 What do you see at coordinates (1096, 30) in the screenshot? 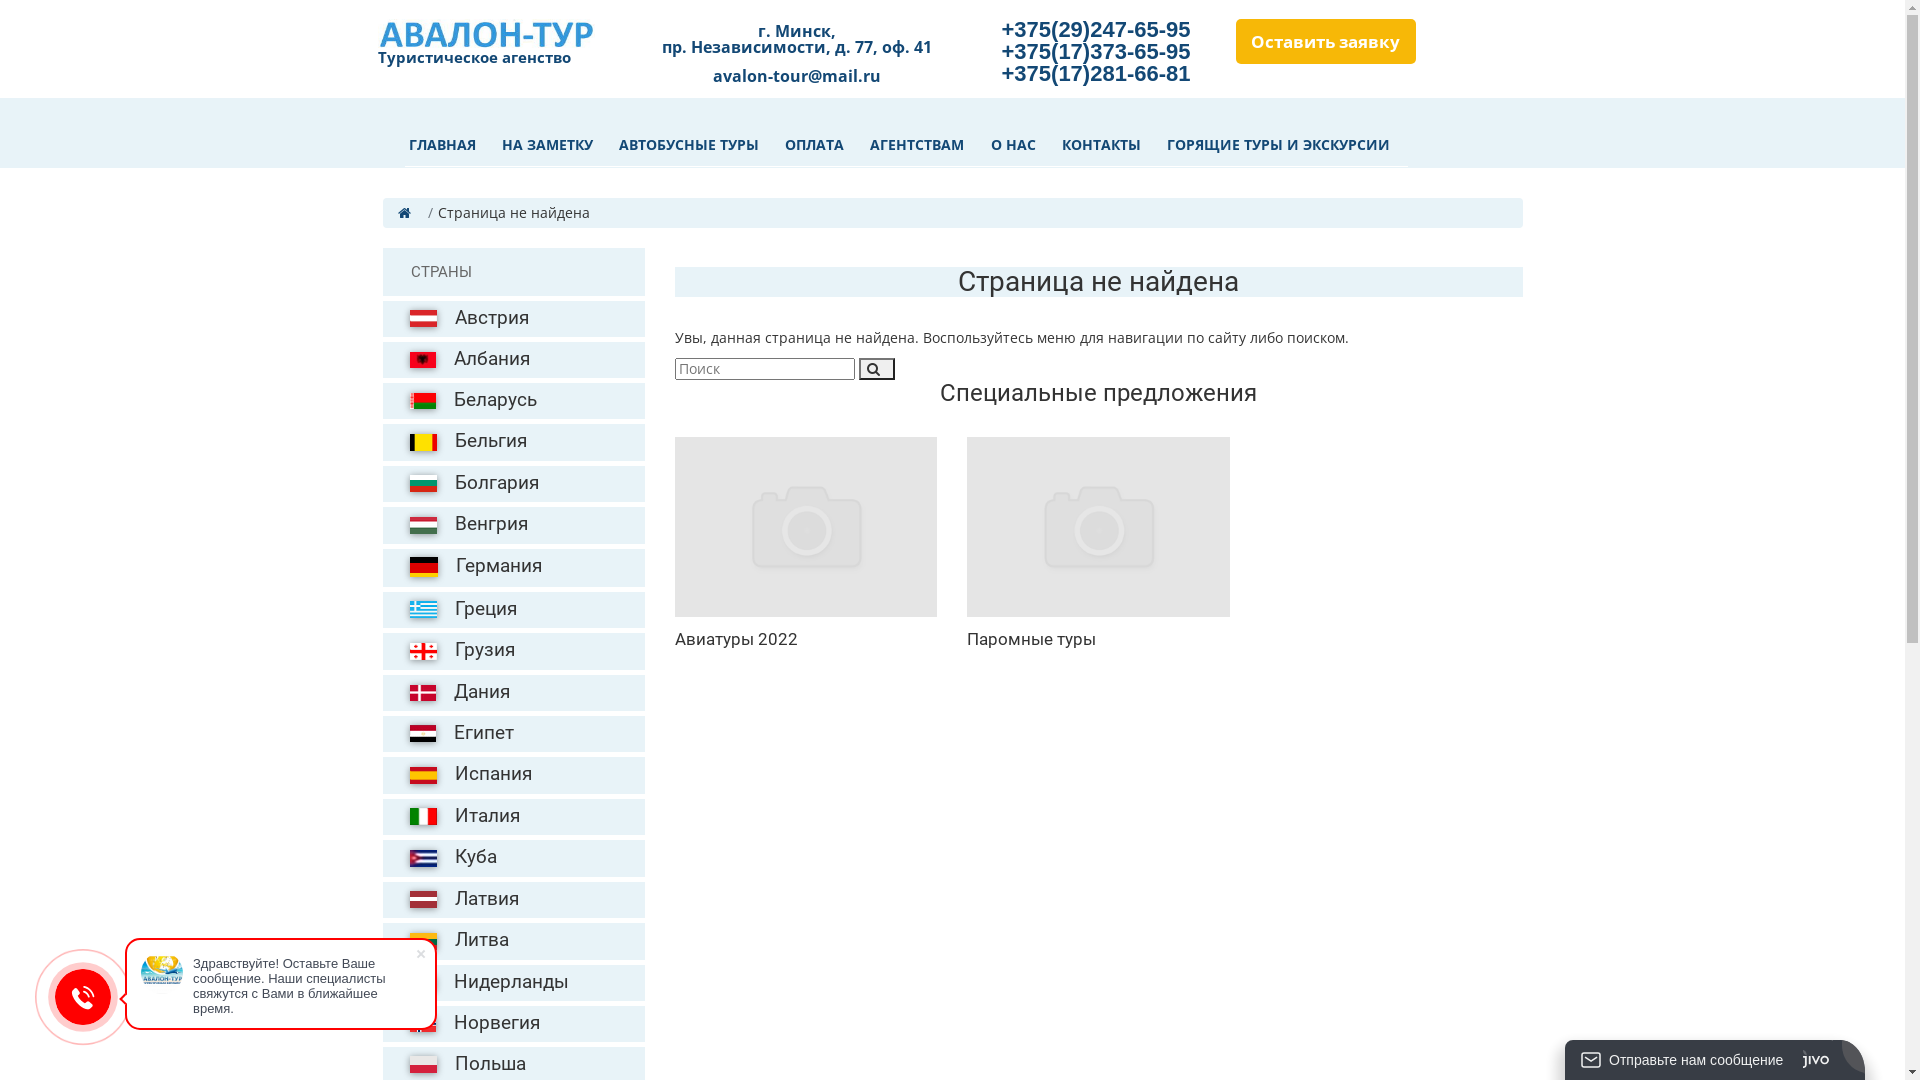
I see `+375(29)247-65-95` at bounding box center [1096, 30].